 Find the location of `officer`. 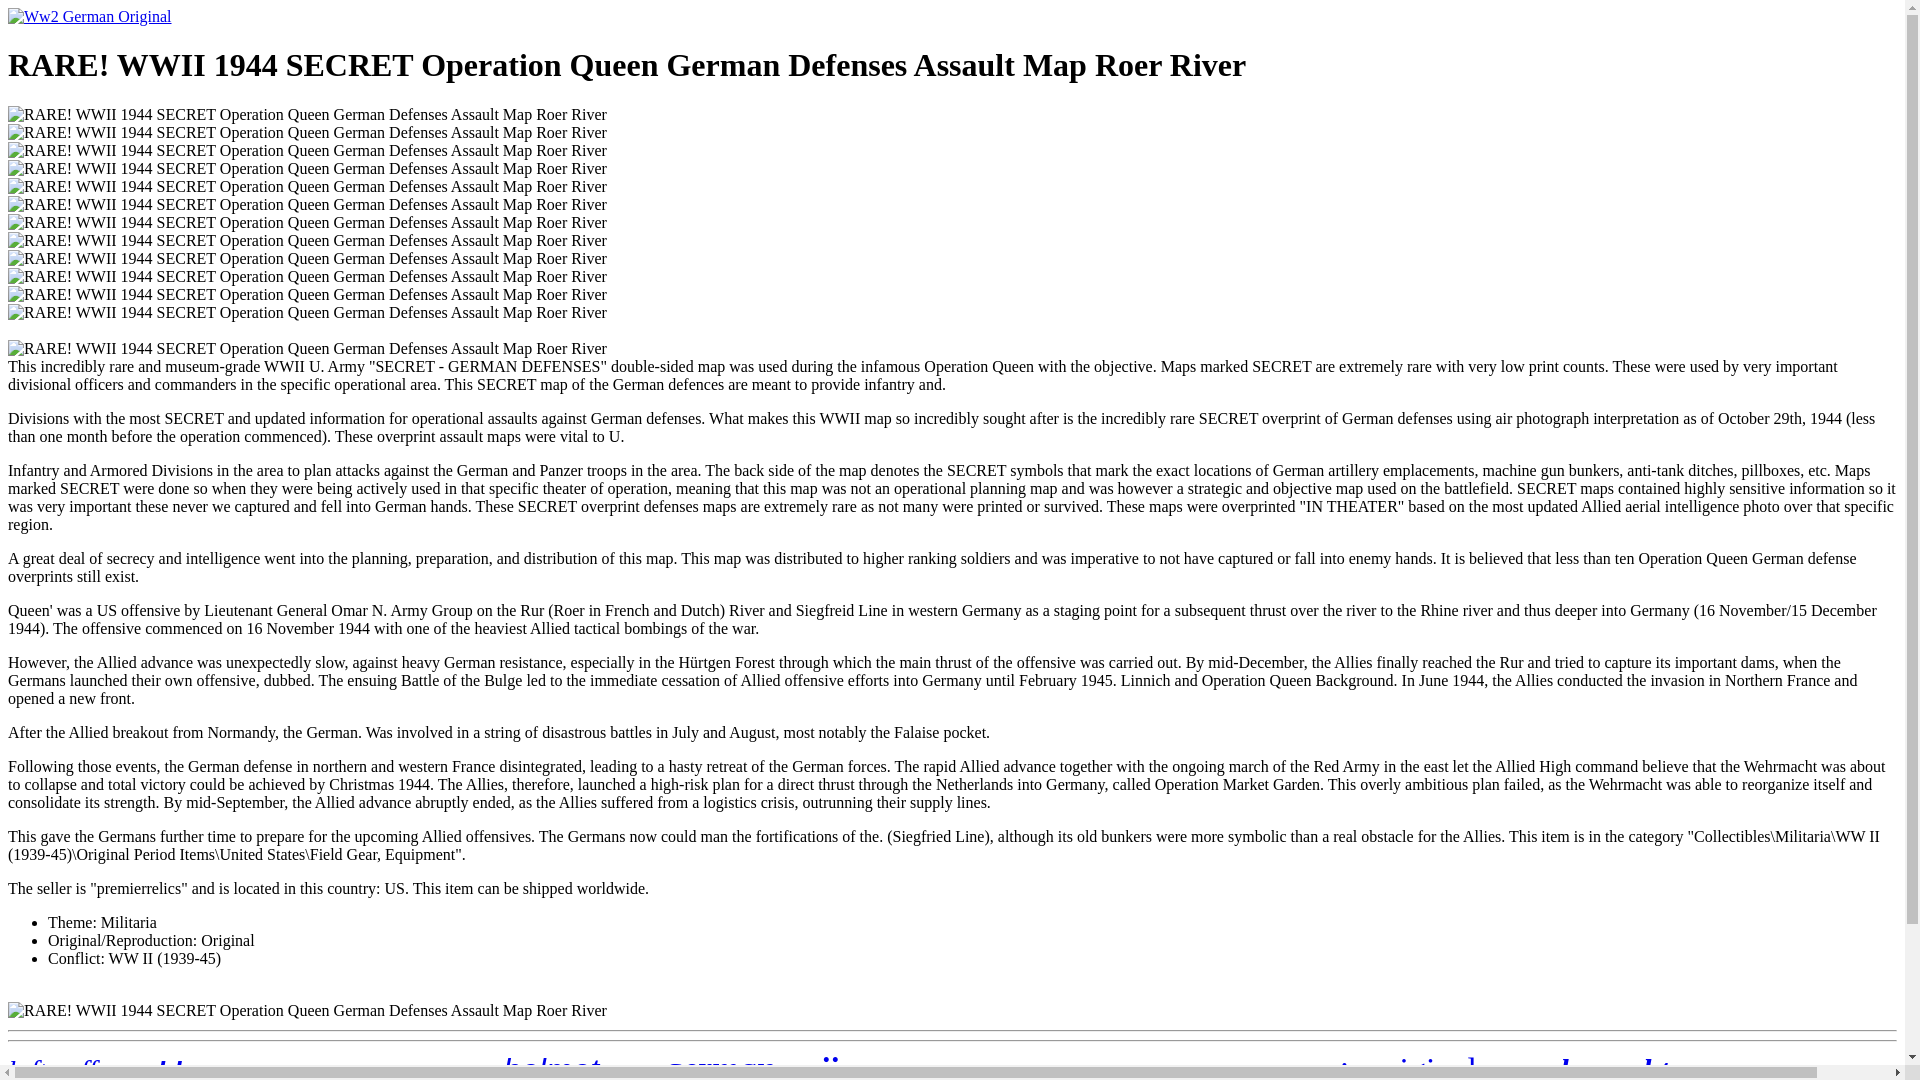

officer is located at coordinates (264, 1074).